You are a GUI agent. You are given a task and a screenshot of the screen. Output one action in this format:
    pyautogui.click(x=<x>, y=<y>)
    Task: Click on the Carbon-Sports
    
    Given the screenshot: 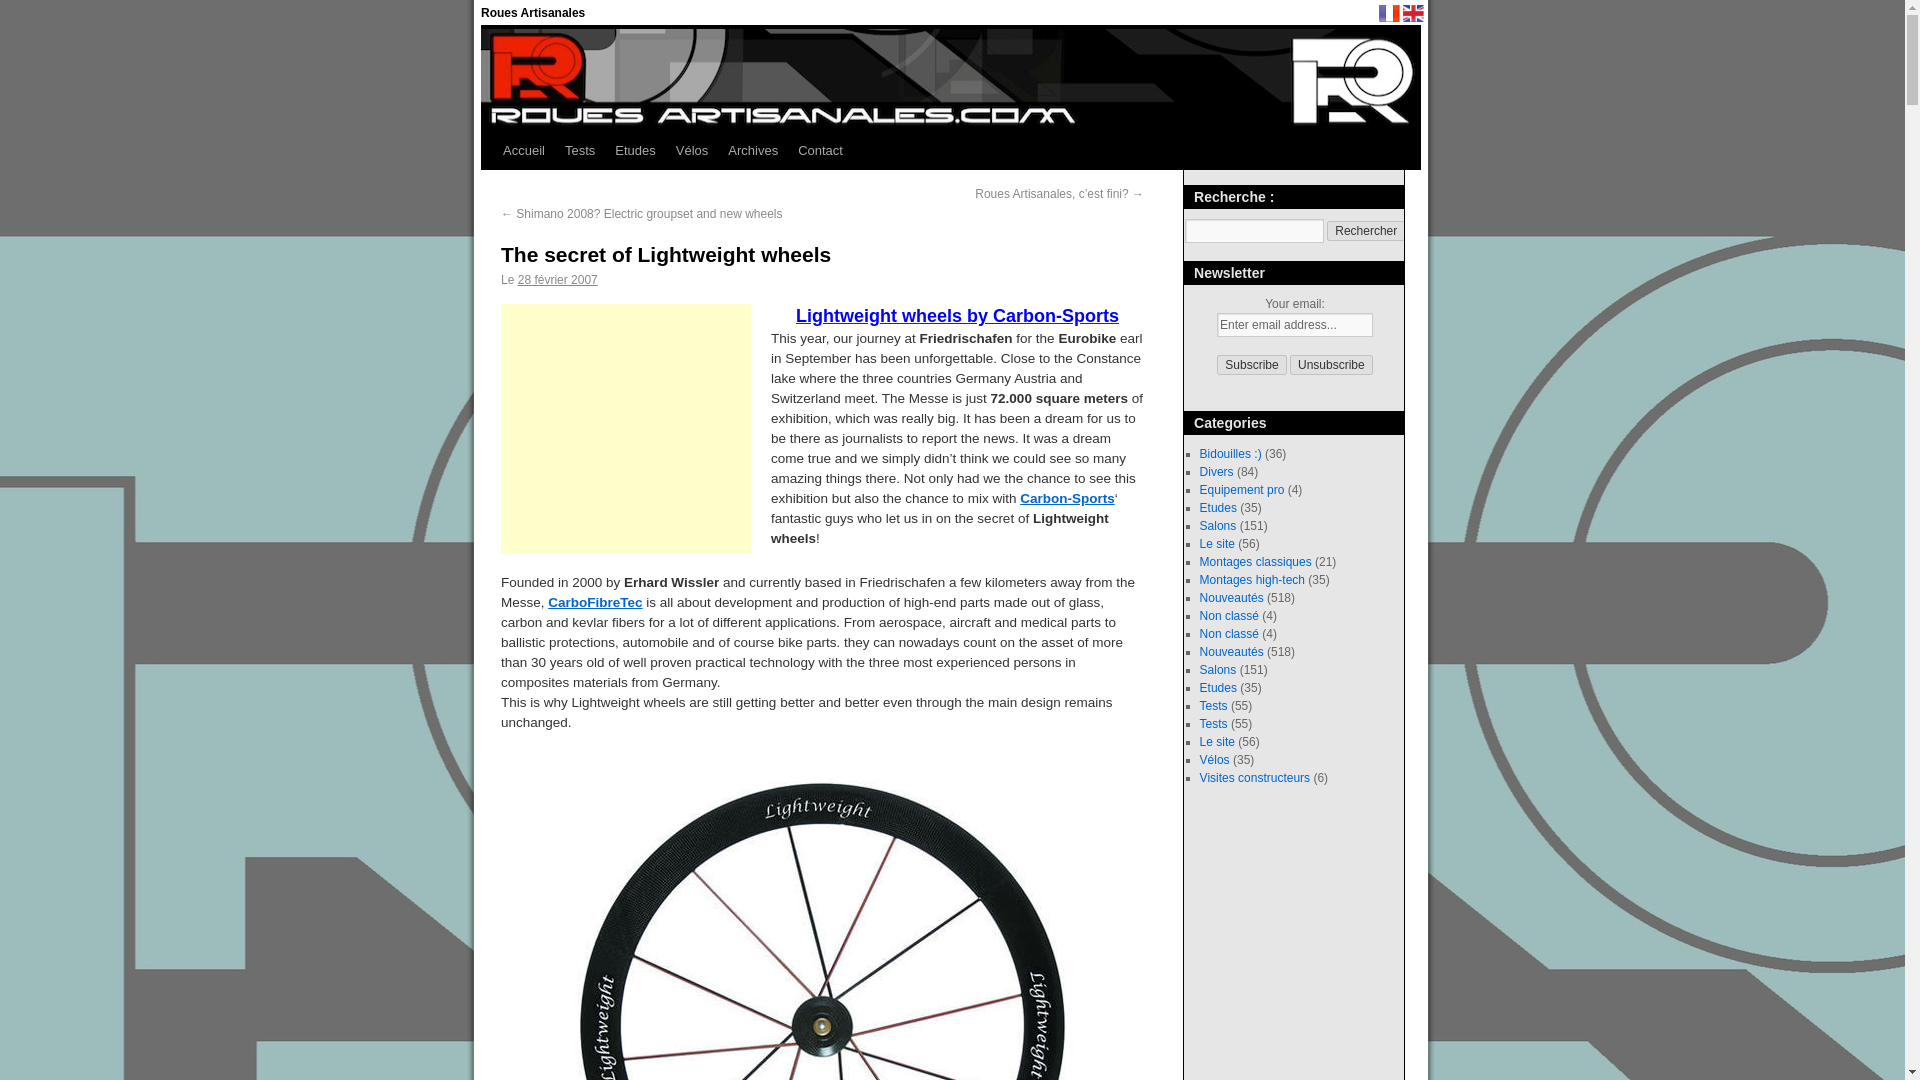 What is the action you would take?
    pyautogui.click(x=1067, y=498)
    